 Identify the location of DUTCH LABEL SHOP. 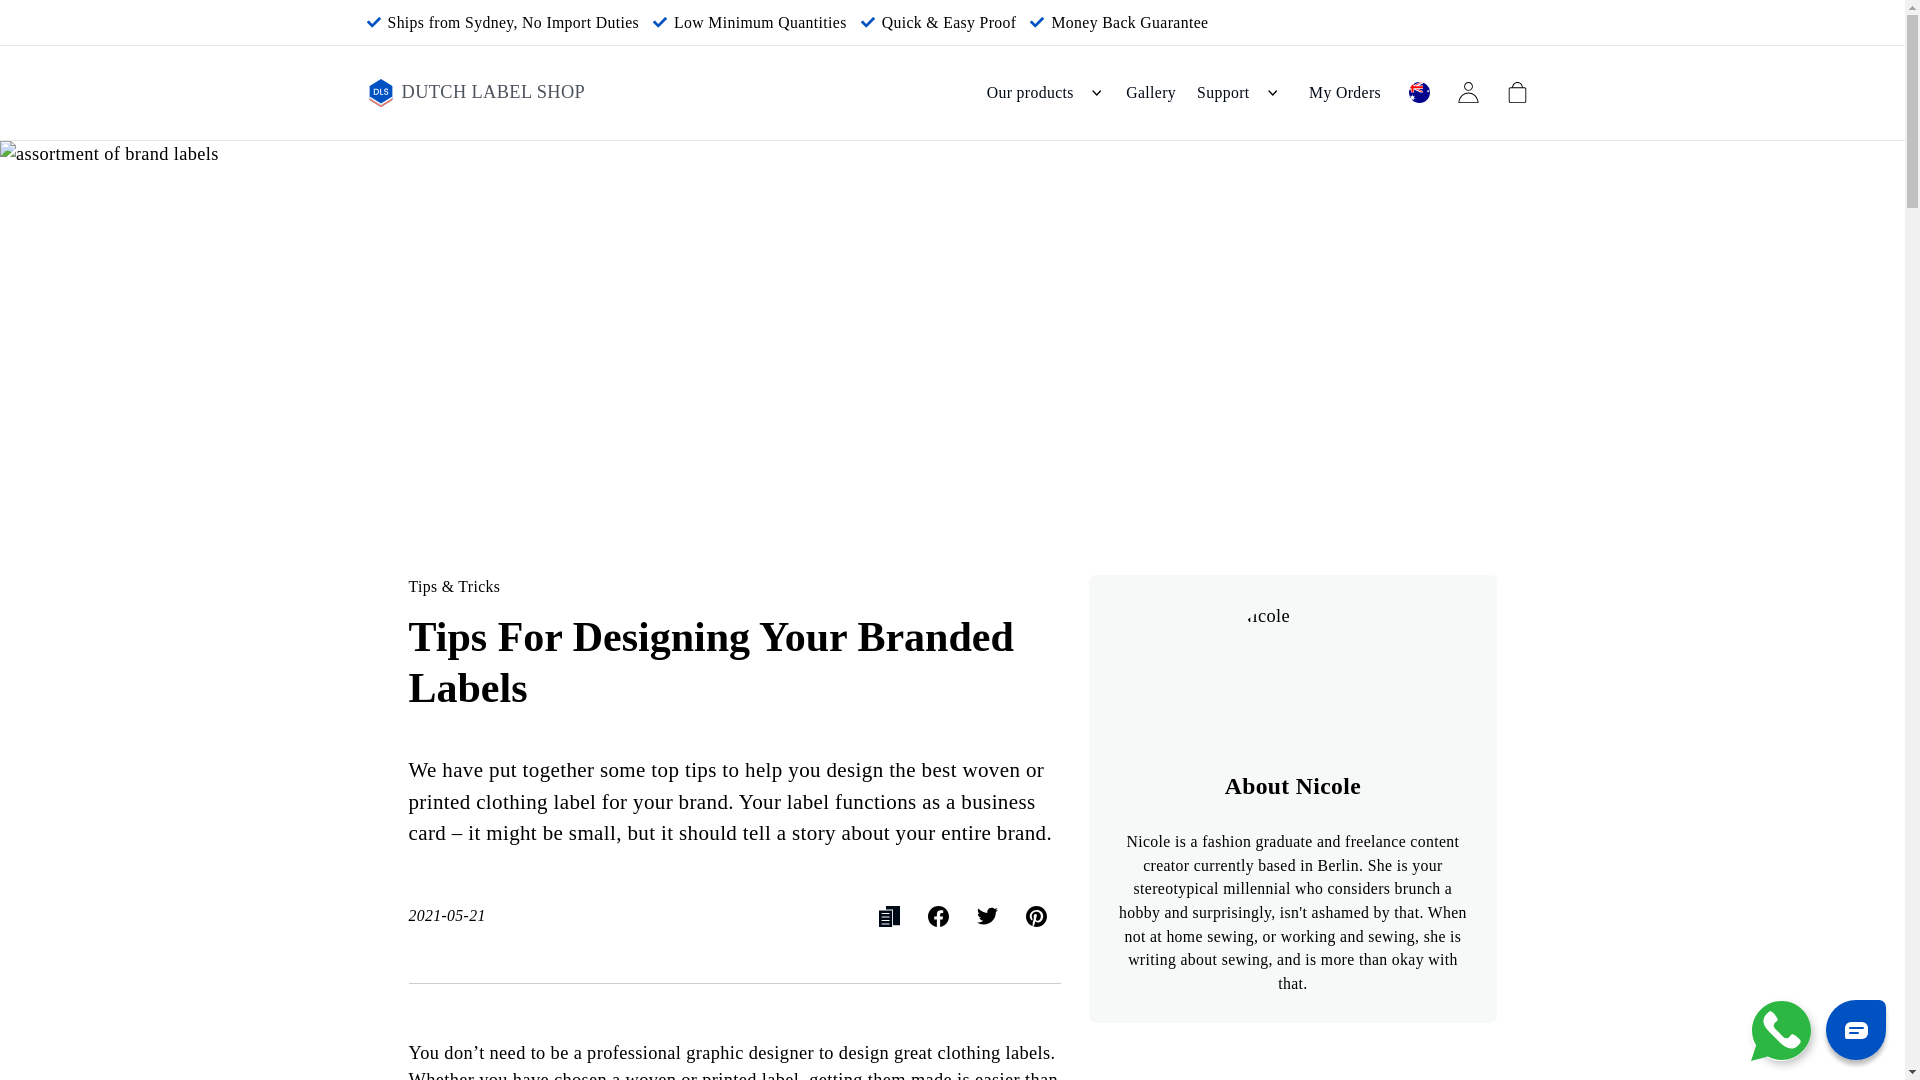
(476, 92).